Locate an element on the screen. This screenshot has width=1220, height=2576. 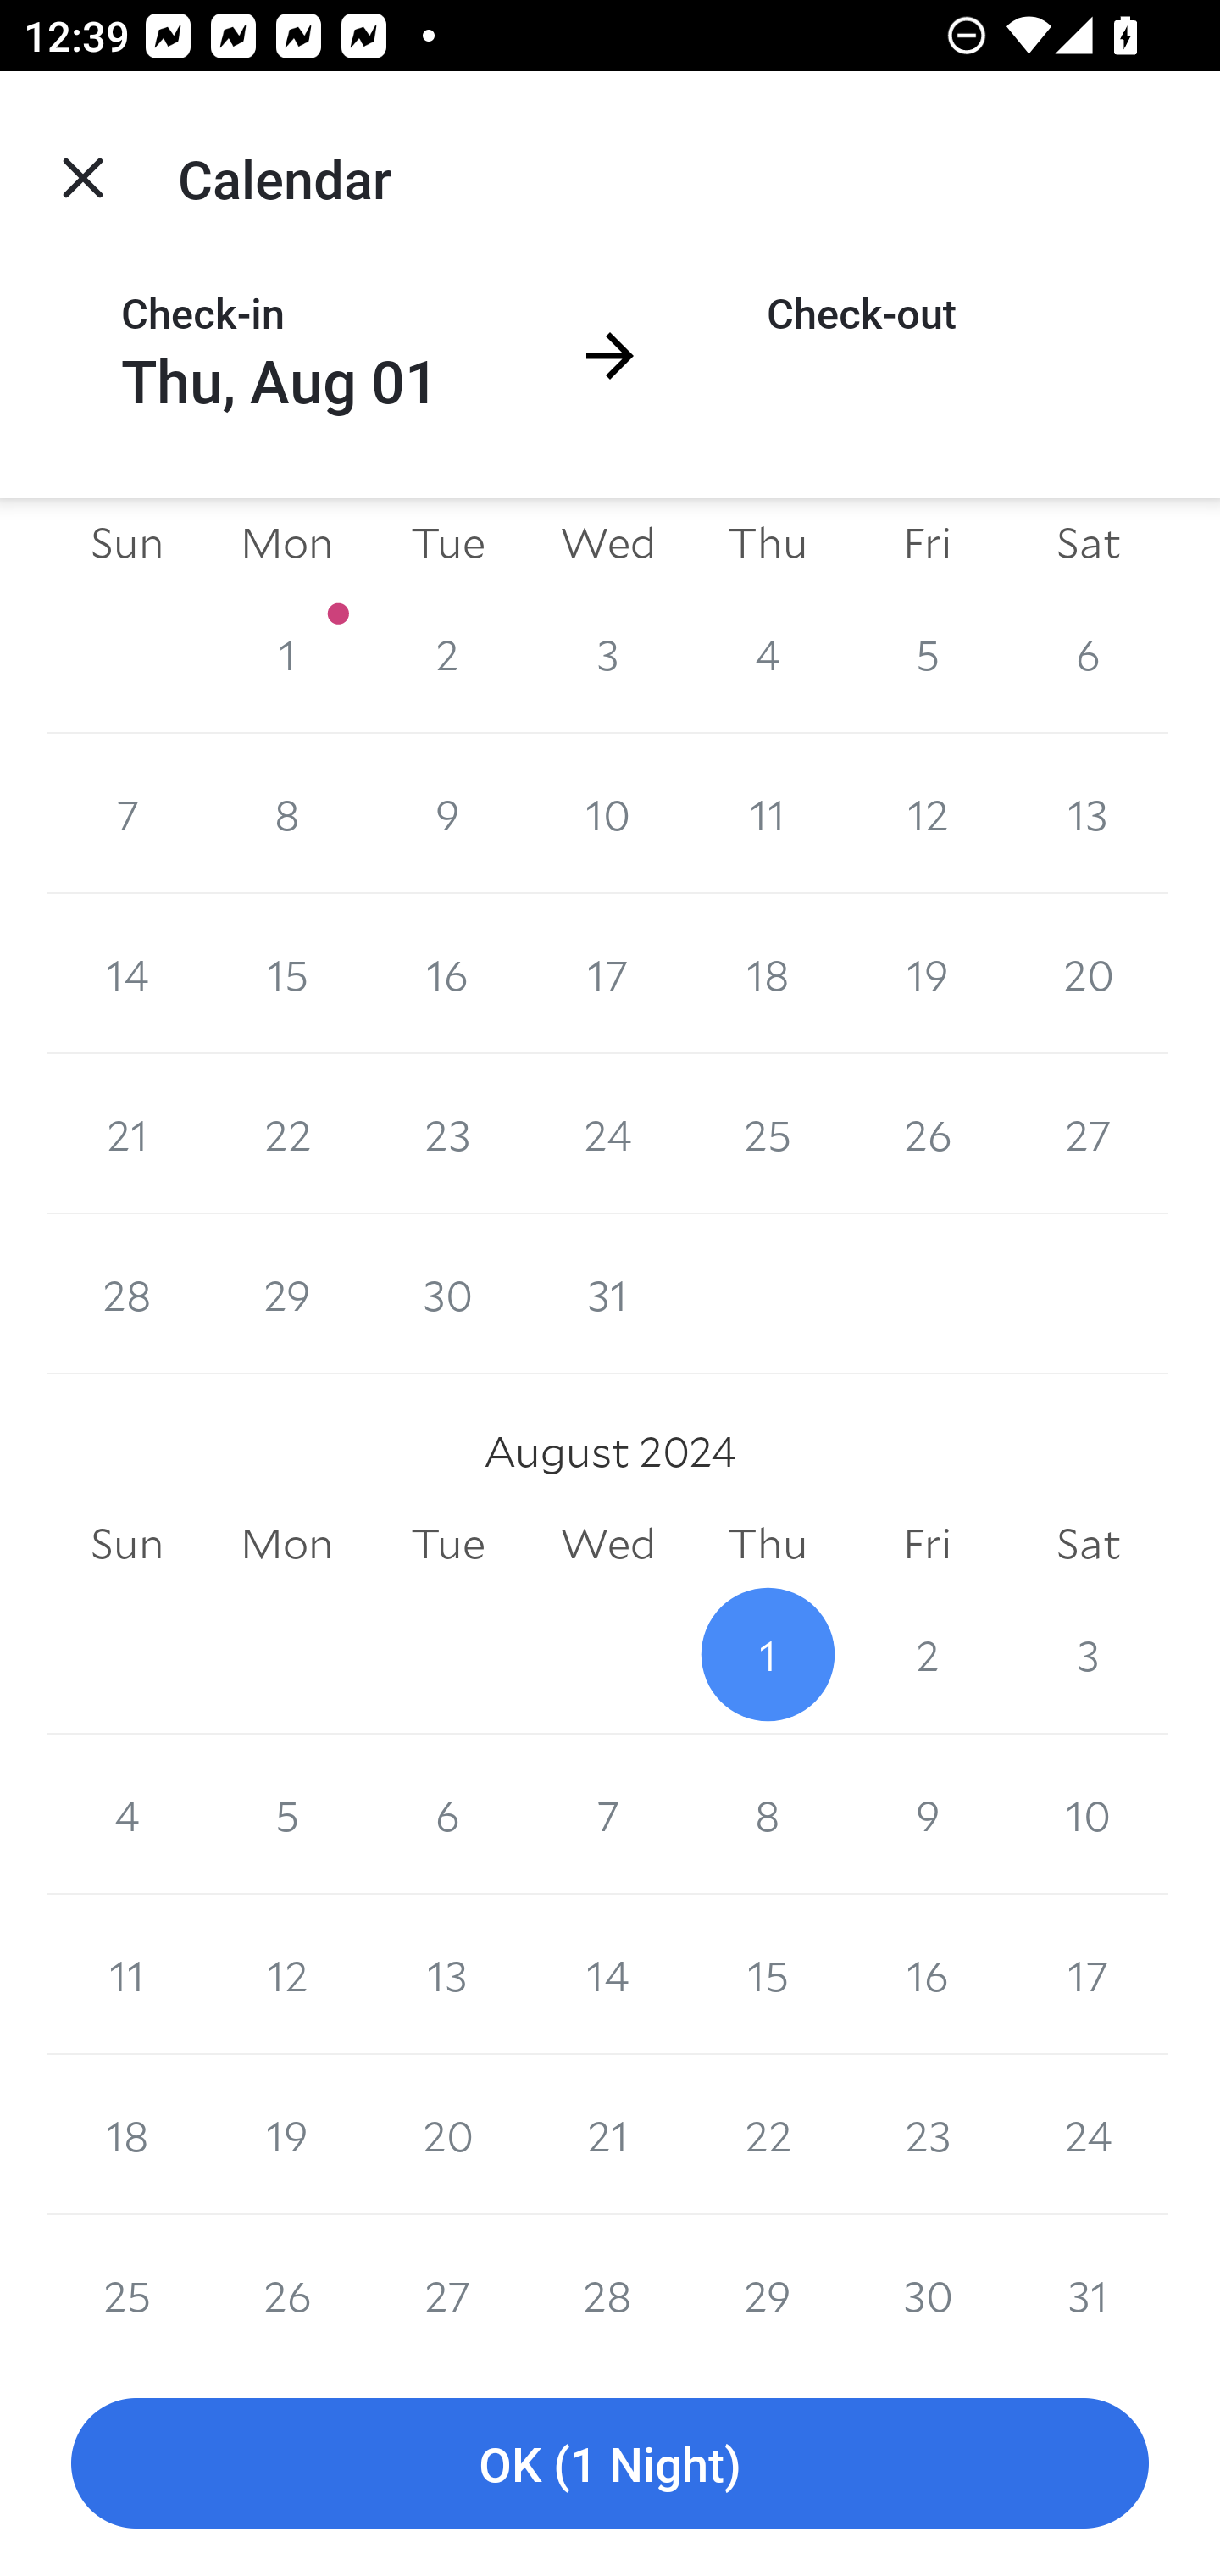
12 12 August 2024 is located at coordinates (286, 1975).